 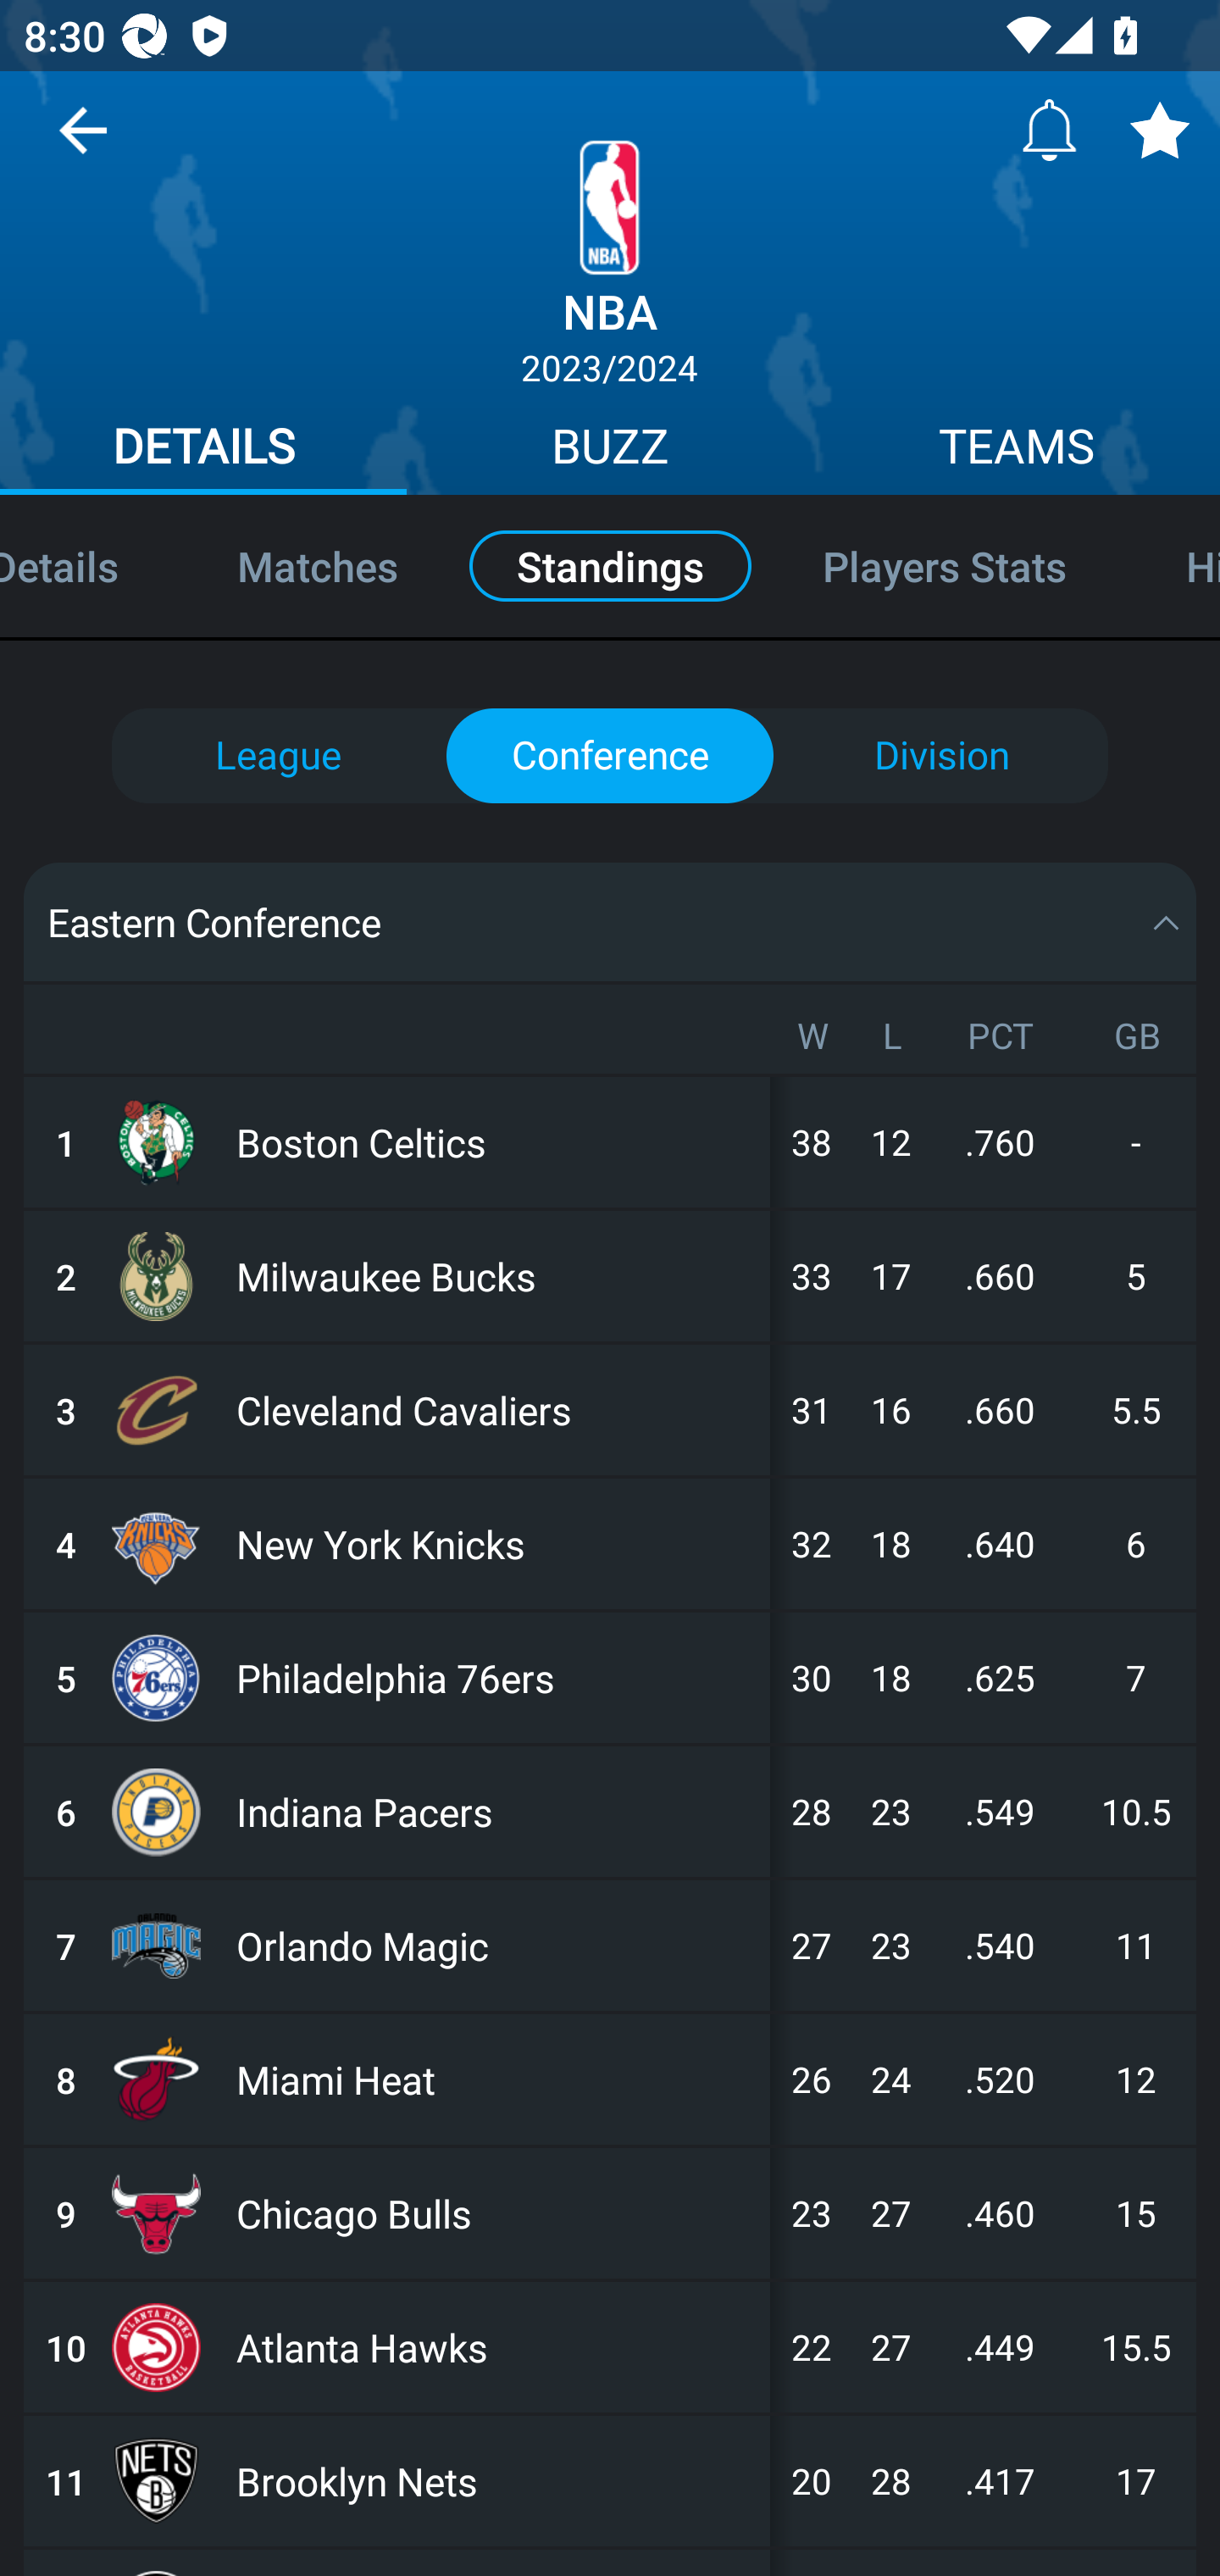 I want to click on TEAMS, so click(x=1017, y=451).